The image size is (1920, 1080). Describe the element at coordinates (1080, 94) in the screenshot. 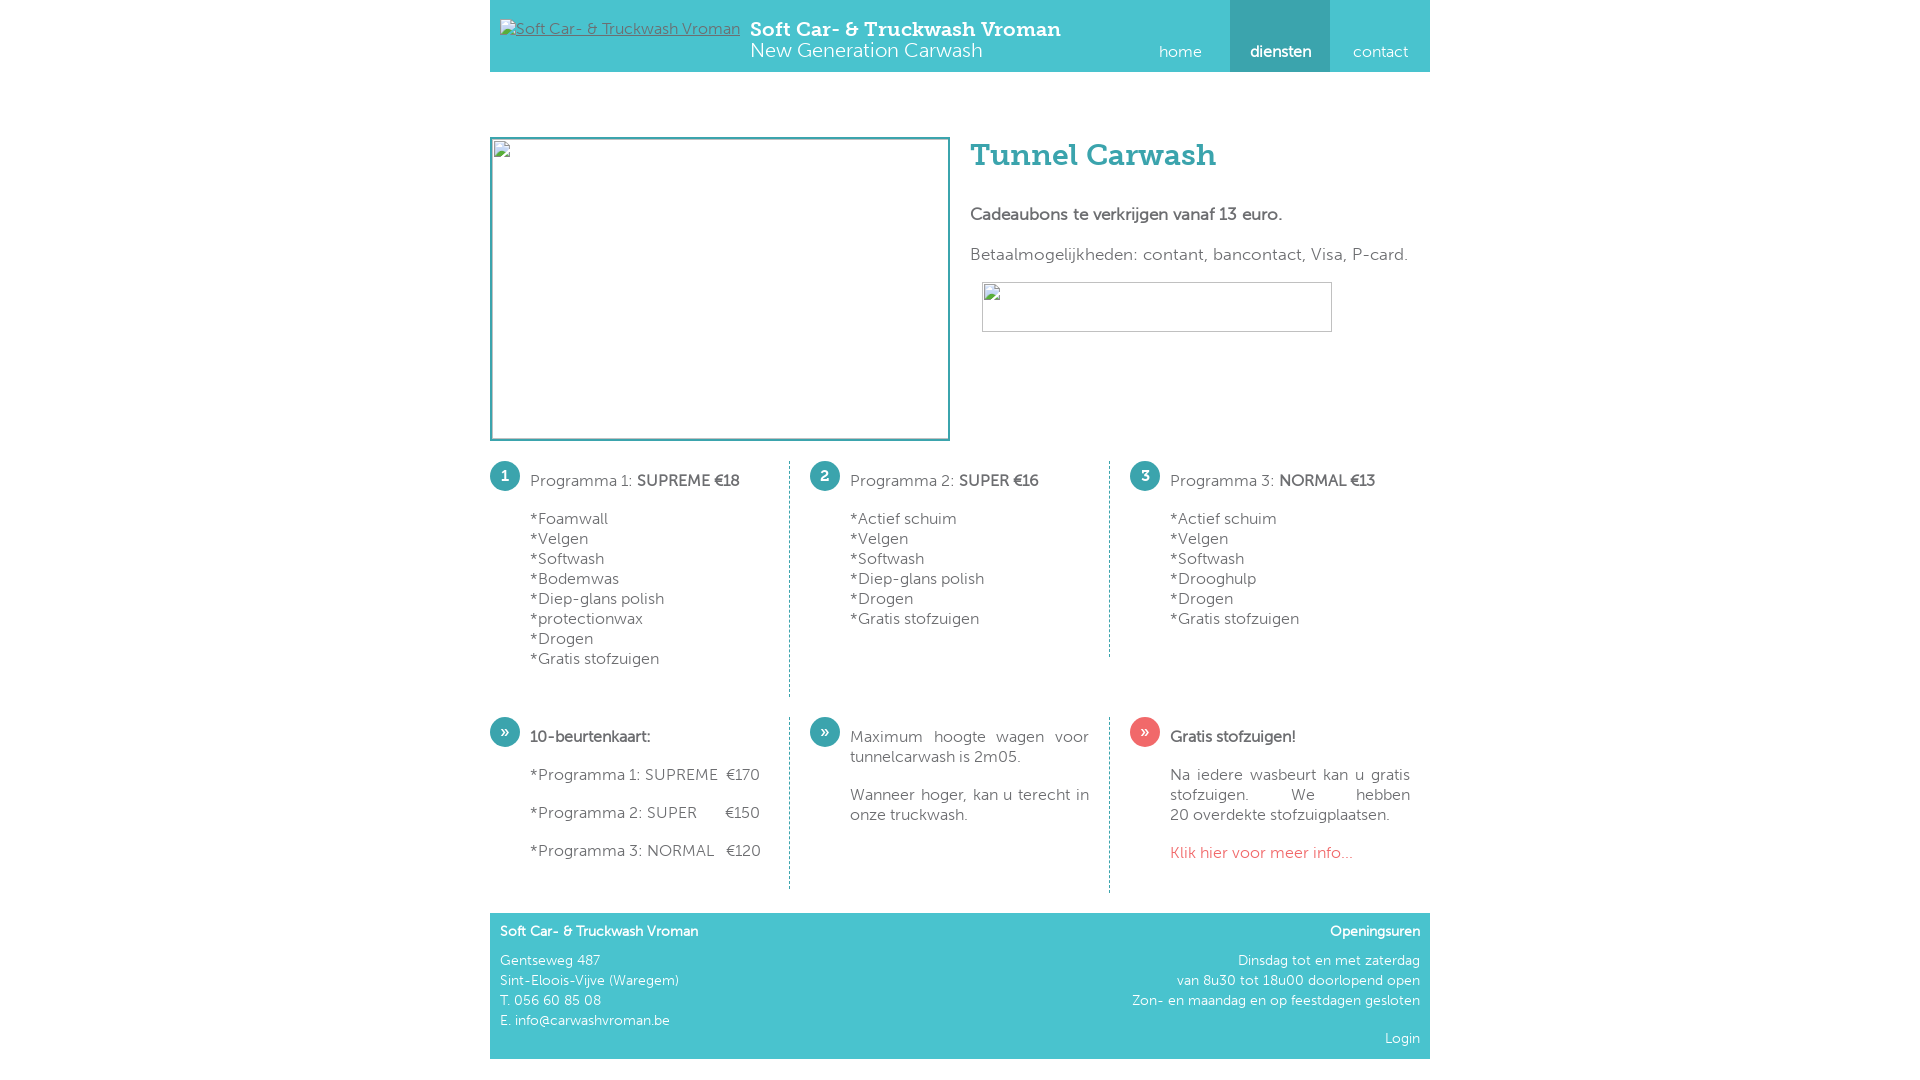

I see `SELF CARWASH` at that location.